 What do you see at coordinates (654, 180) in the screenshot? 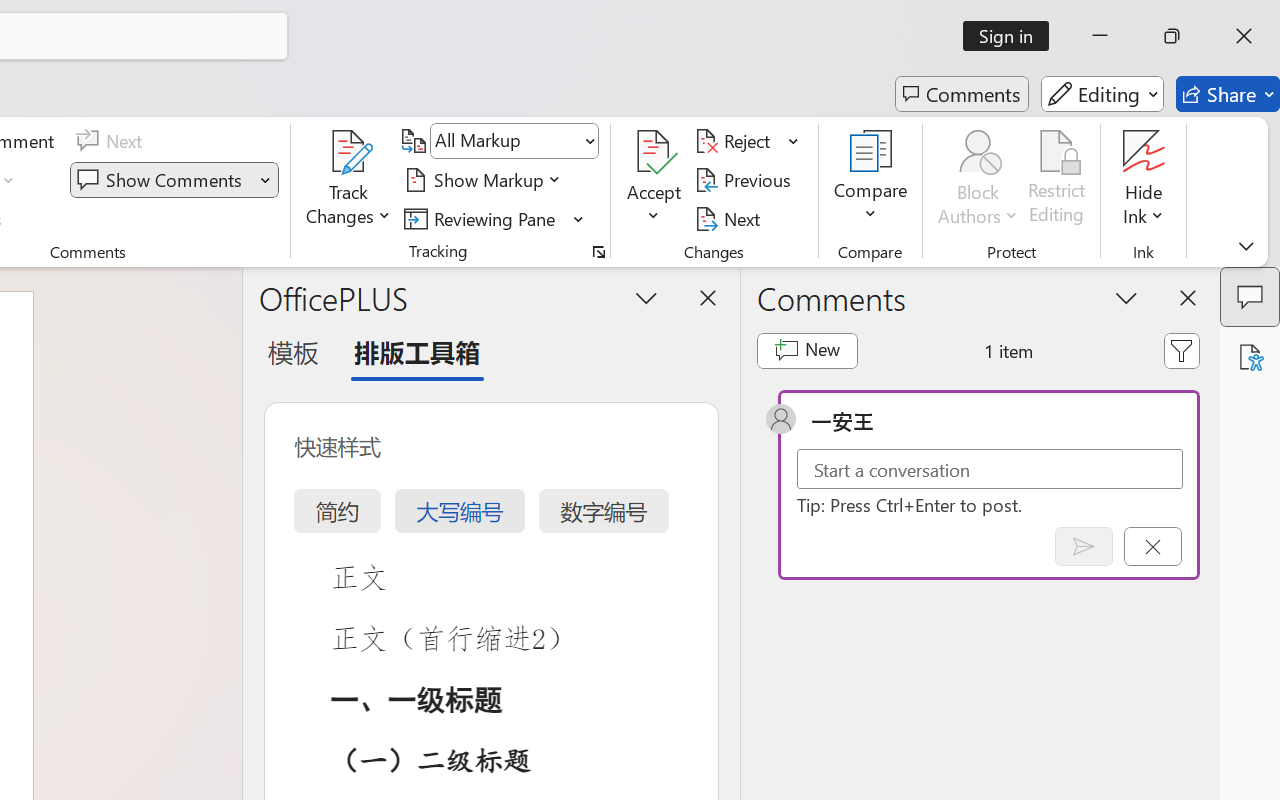
I see `Accept` at bounding box center [654, 180].